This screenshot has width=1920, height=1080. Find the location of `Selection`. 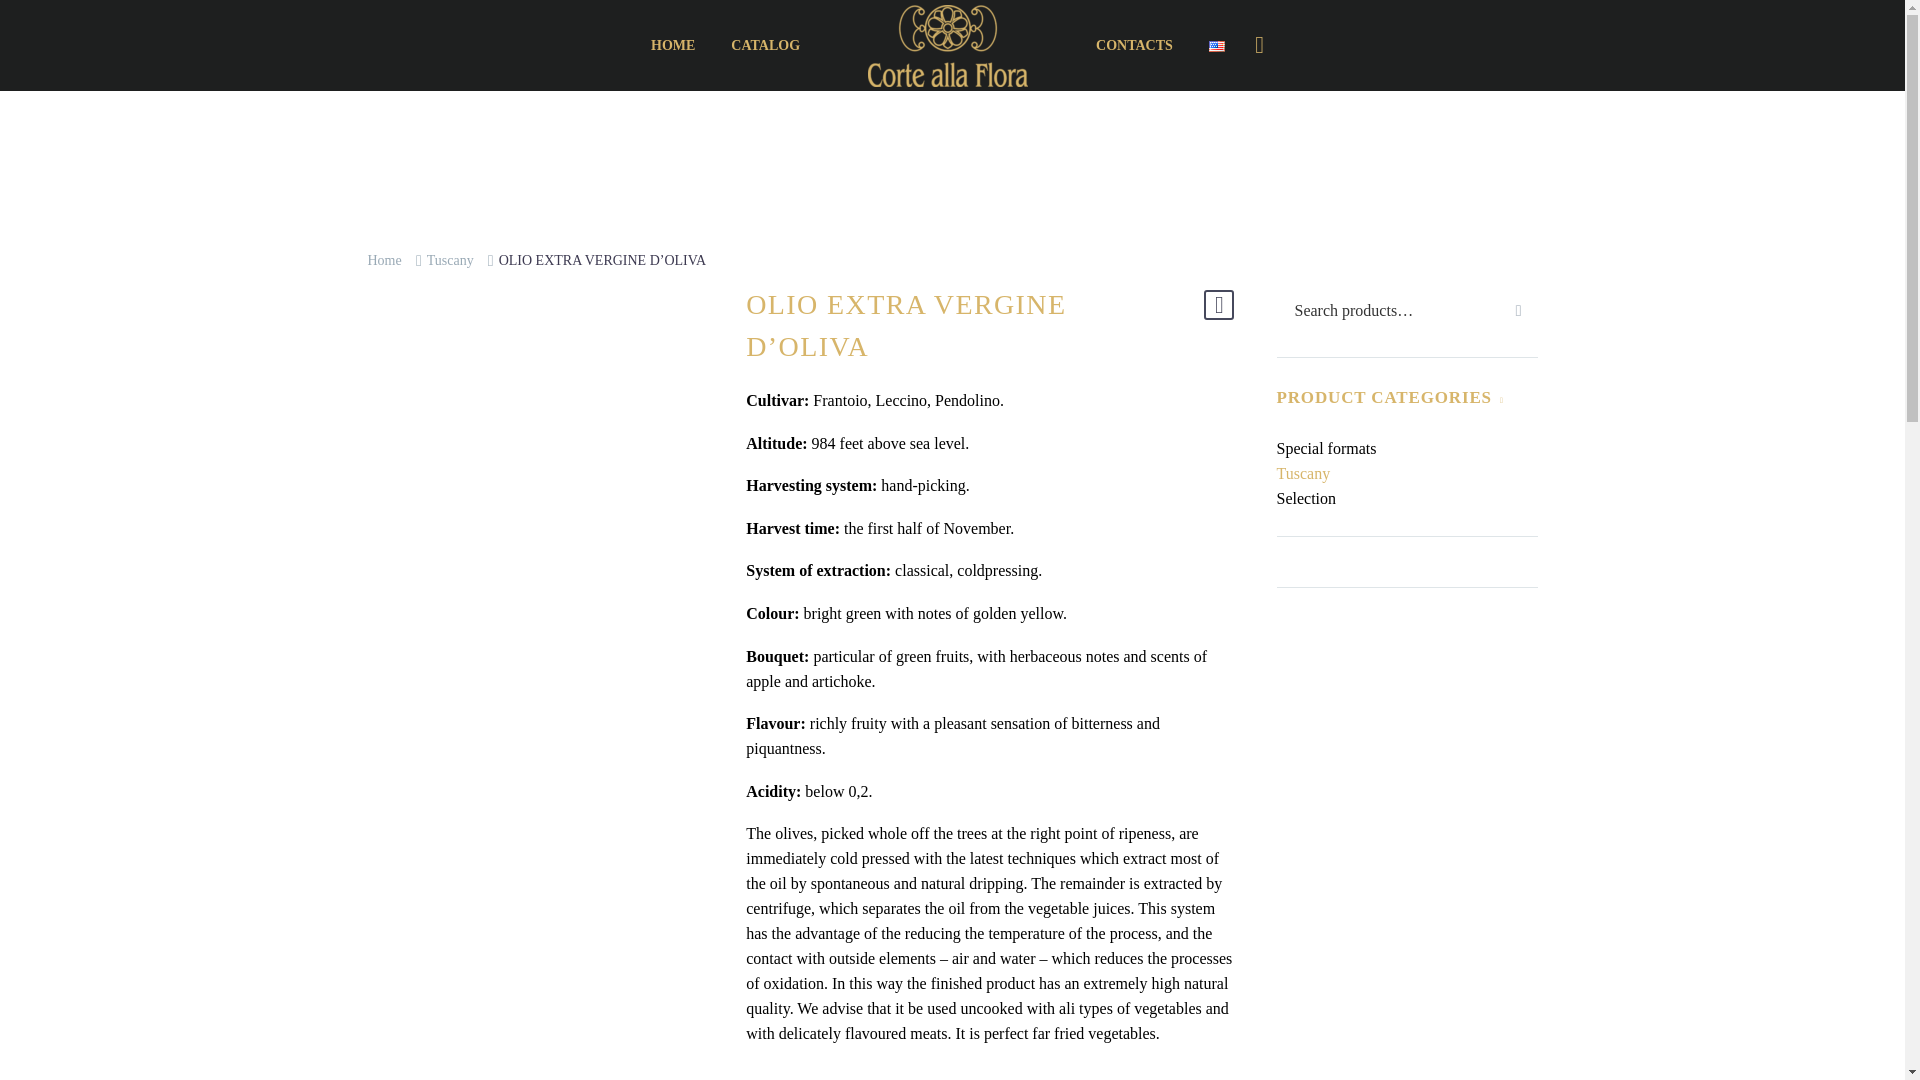

Selection is located at coordinates (1406, 498).